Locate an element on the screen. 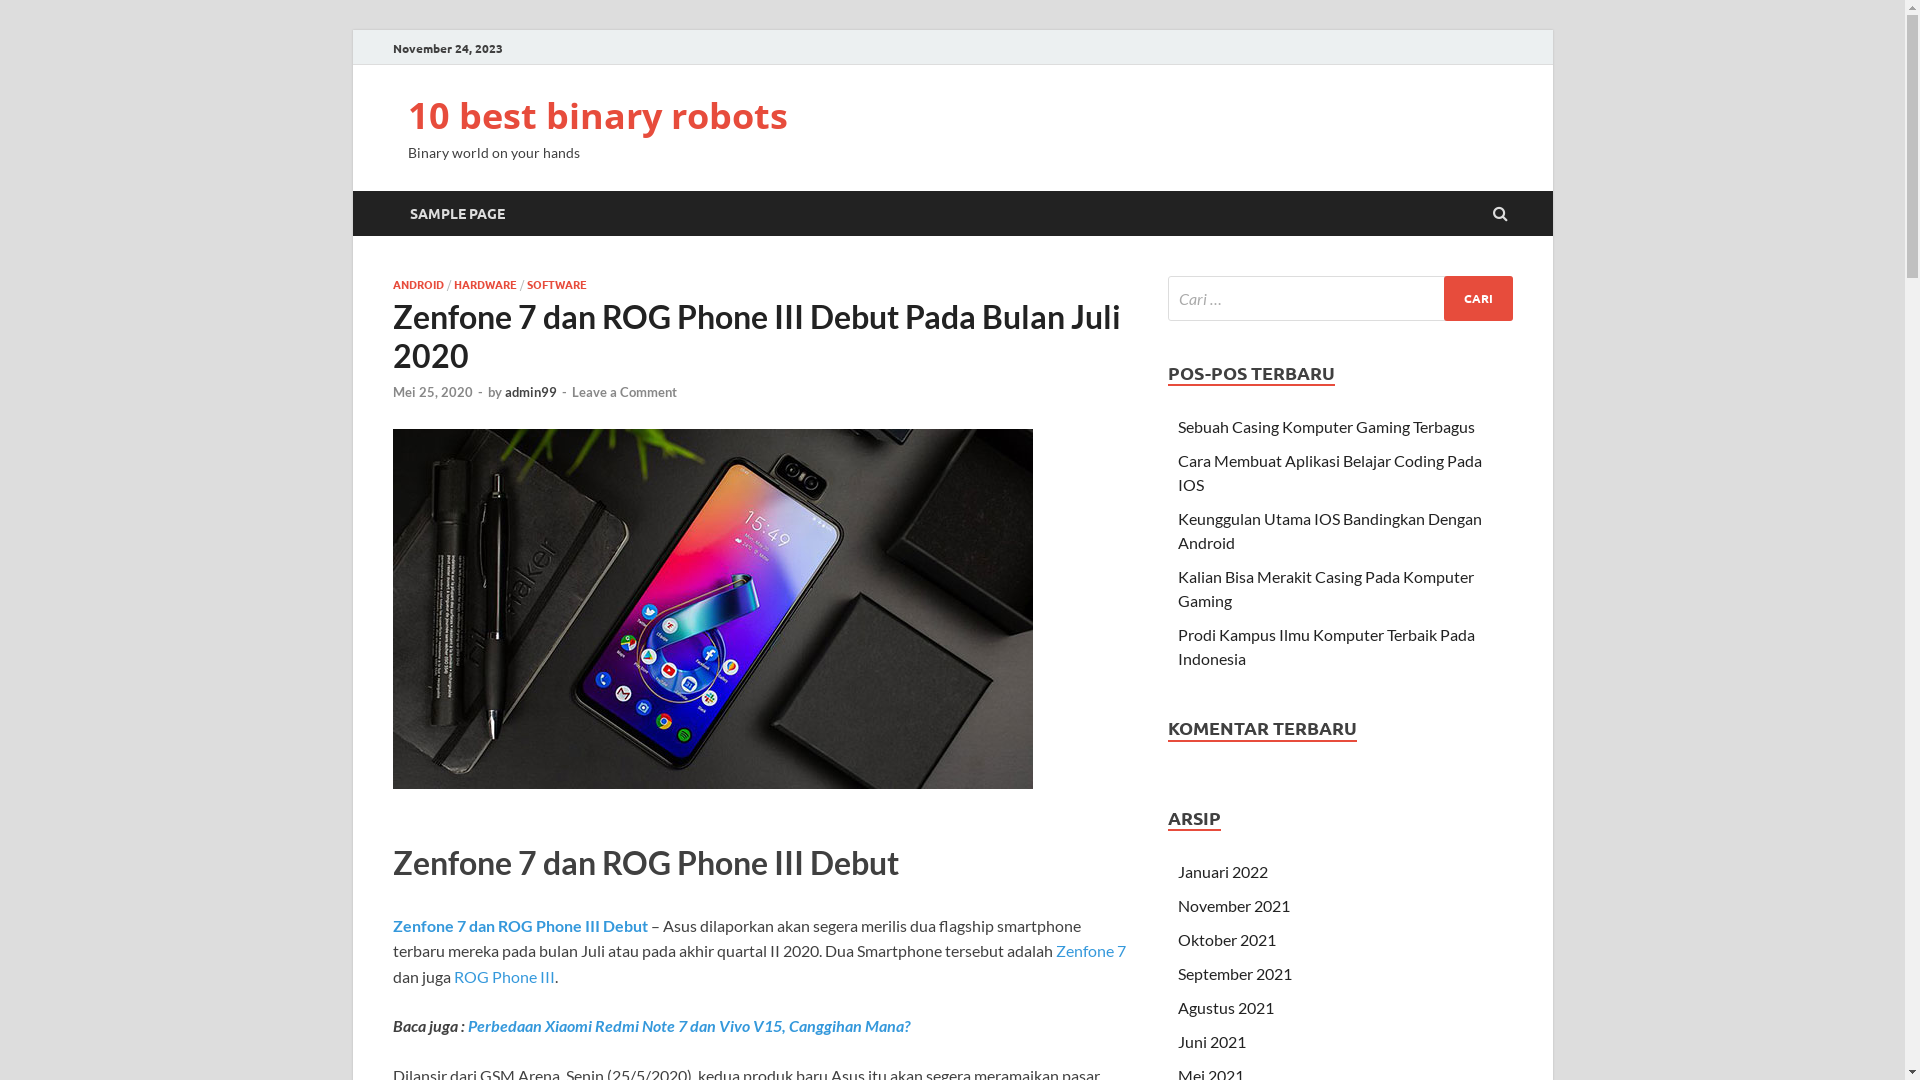 The width and height of the screenshot is (1920, 1080). Prodi Kampus Ilmu Komputer Terbaik Pada Indonesia is located at coordinates (1326, 646).